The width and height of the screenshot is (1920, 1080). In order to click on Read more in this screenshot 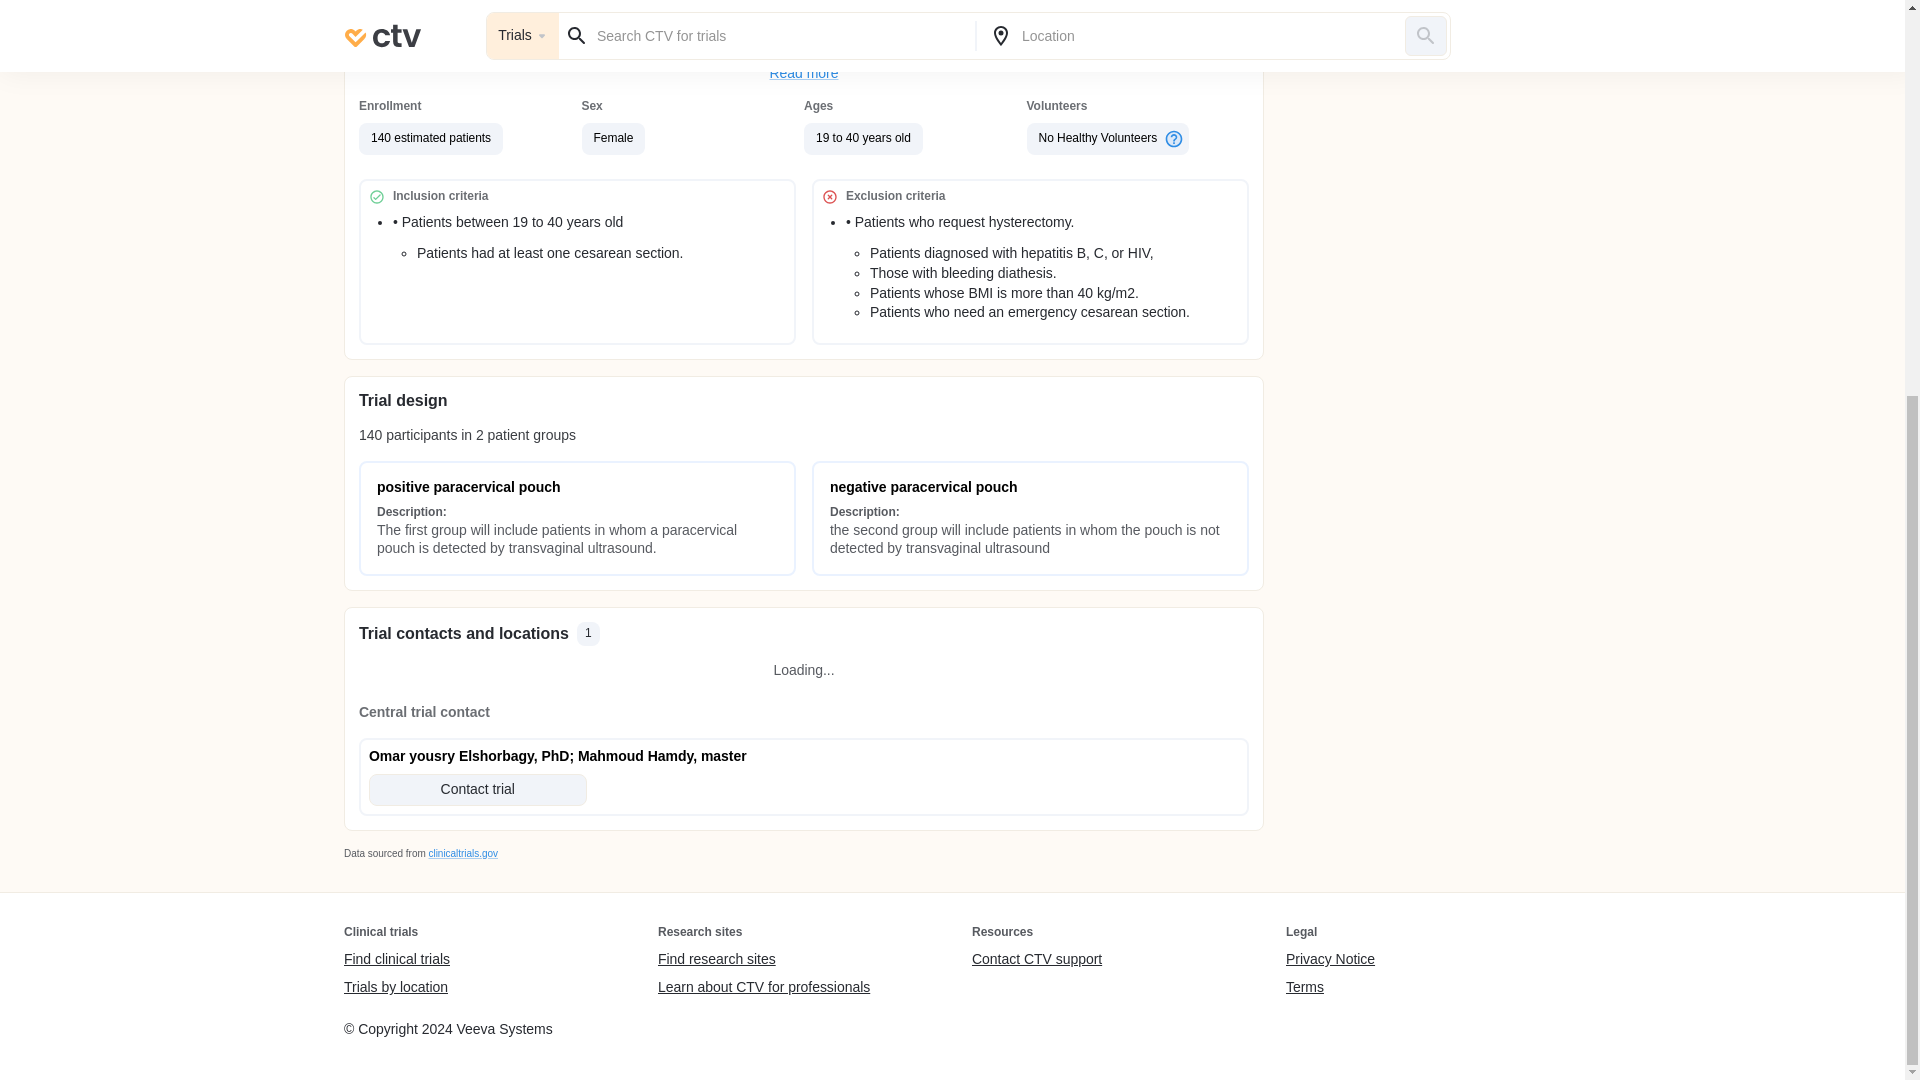, I will do `click(804, 74)`.